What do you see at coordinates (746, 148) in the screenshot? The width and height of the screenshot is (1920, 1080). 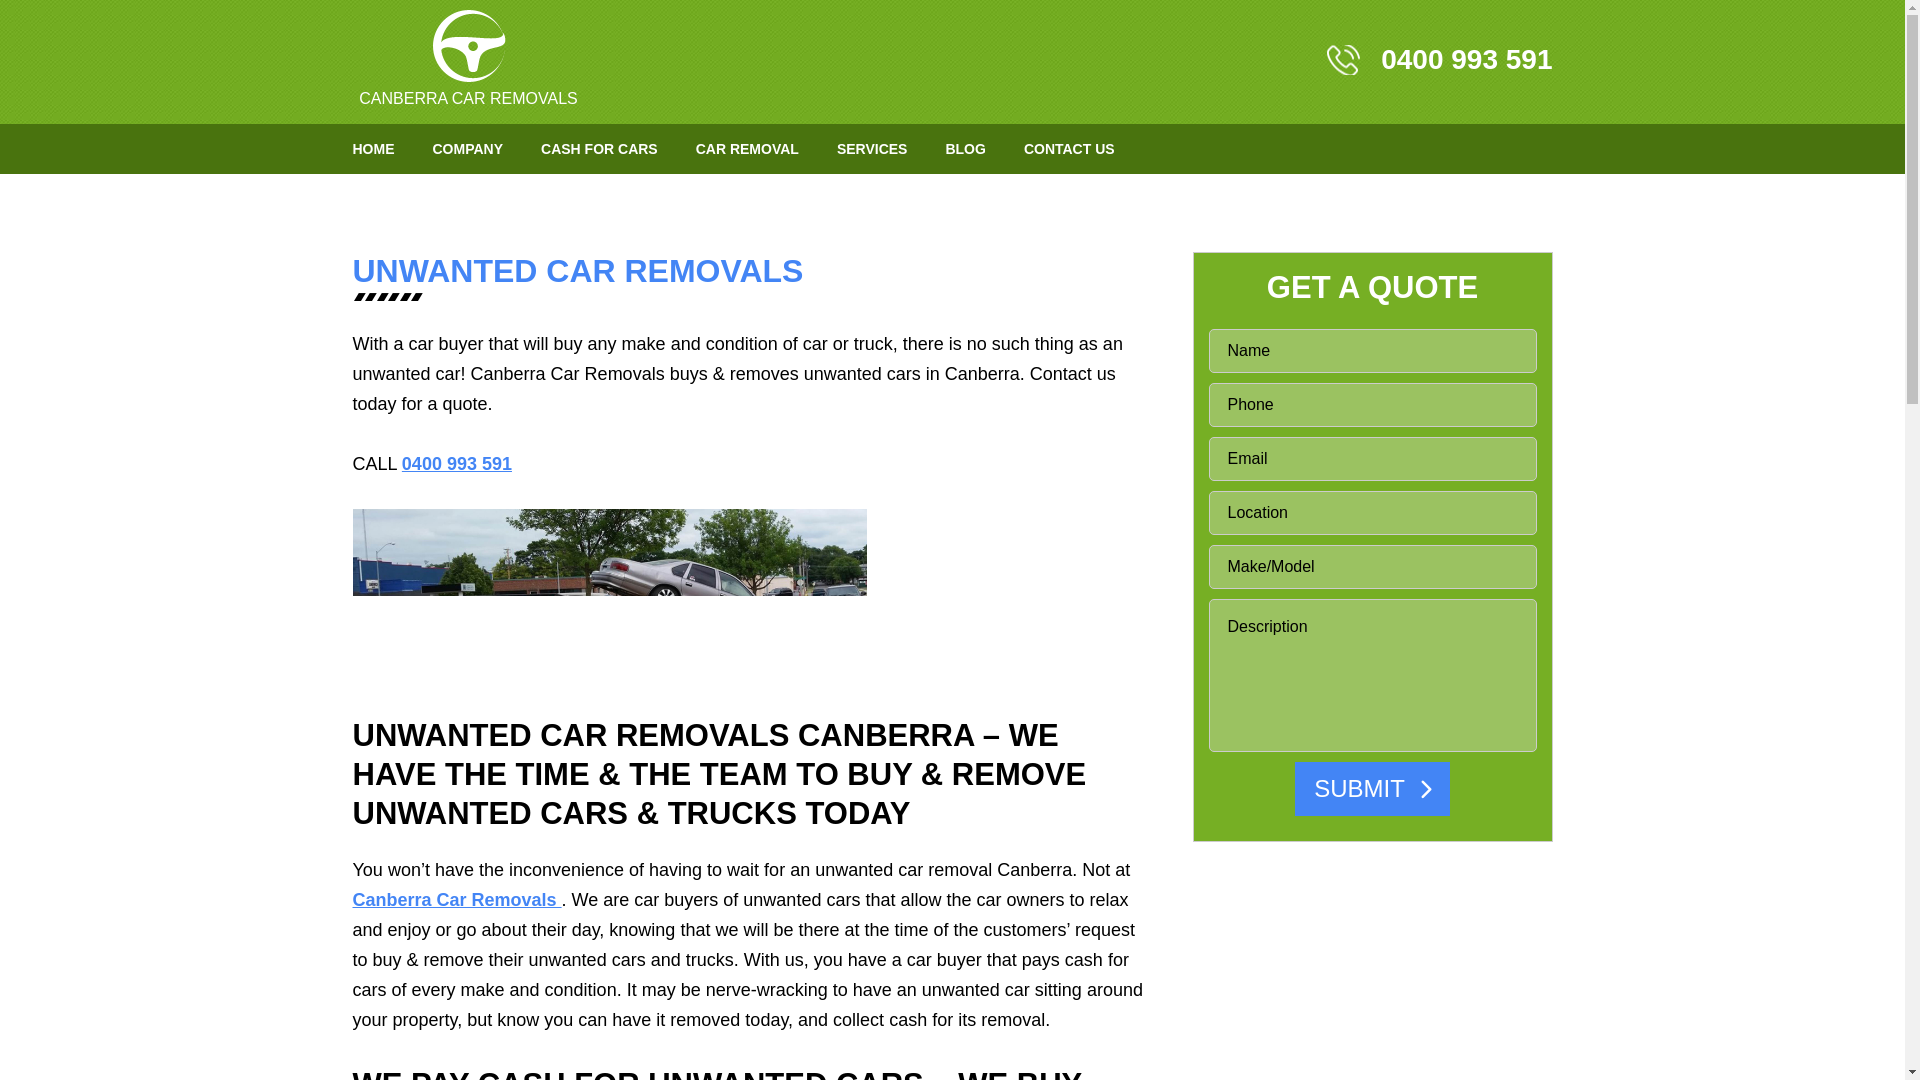 I see `Car Removal` at bounding box center [746, 148].